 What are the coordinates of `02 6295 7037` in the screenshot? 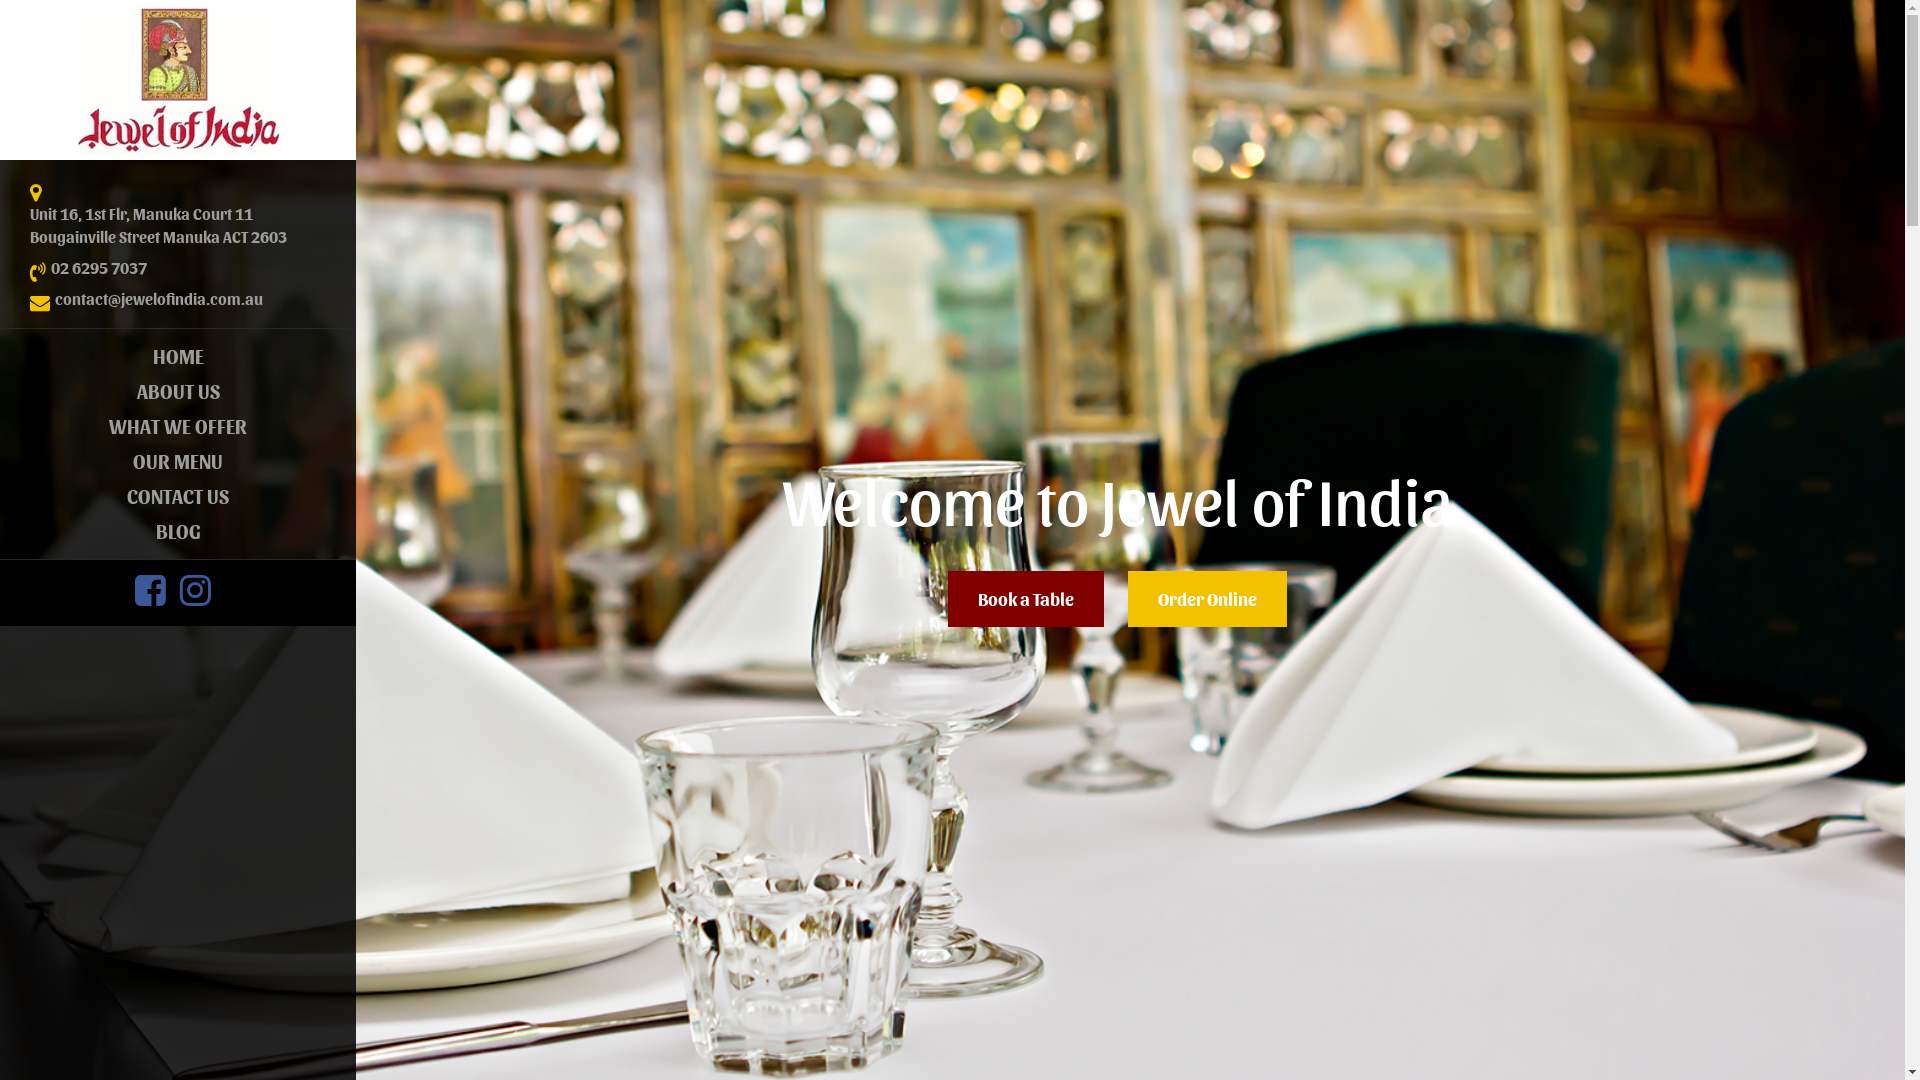 It's located at (99, 268).